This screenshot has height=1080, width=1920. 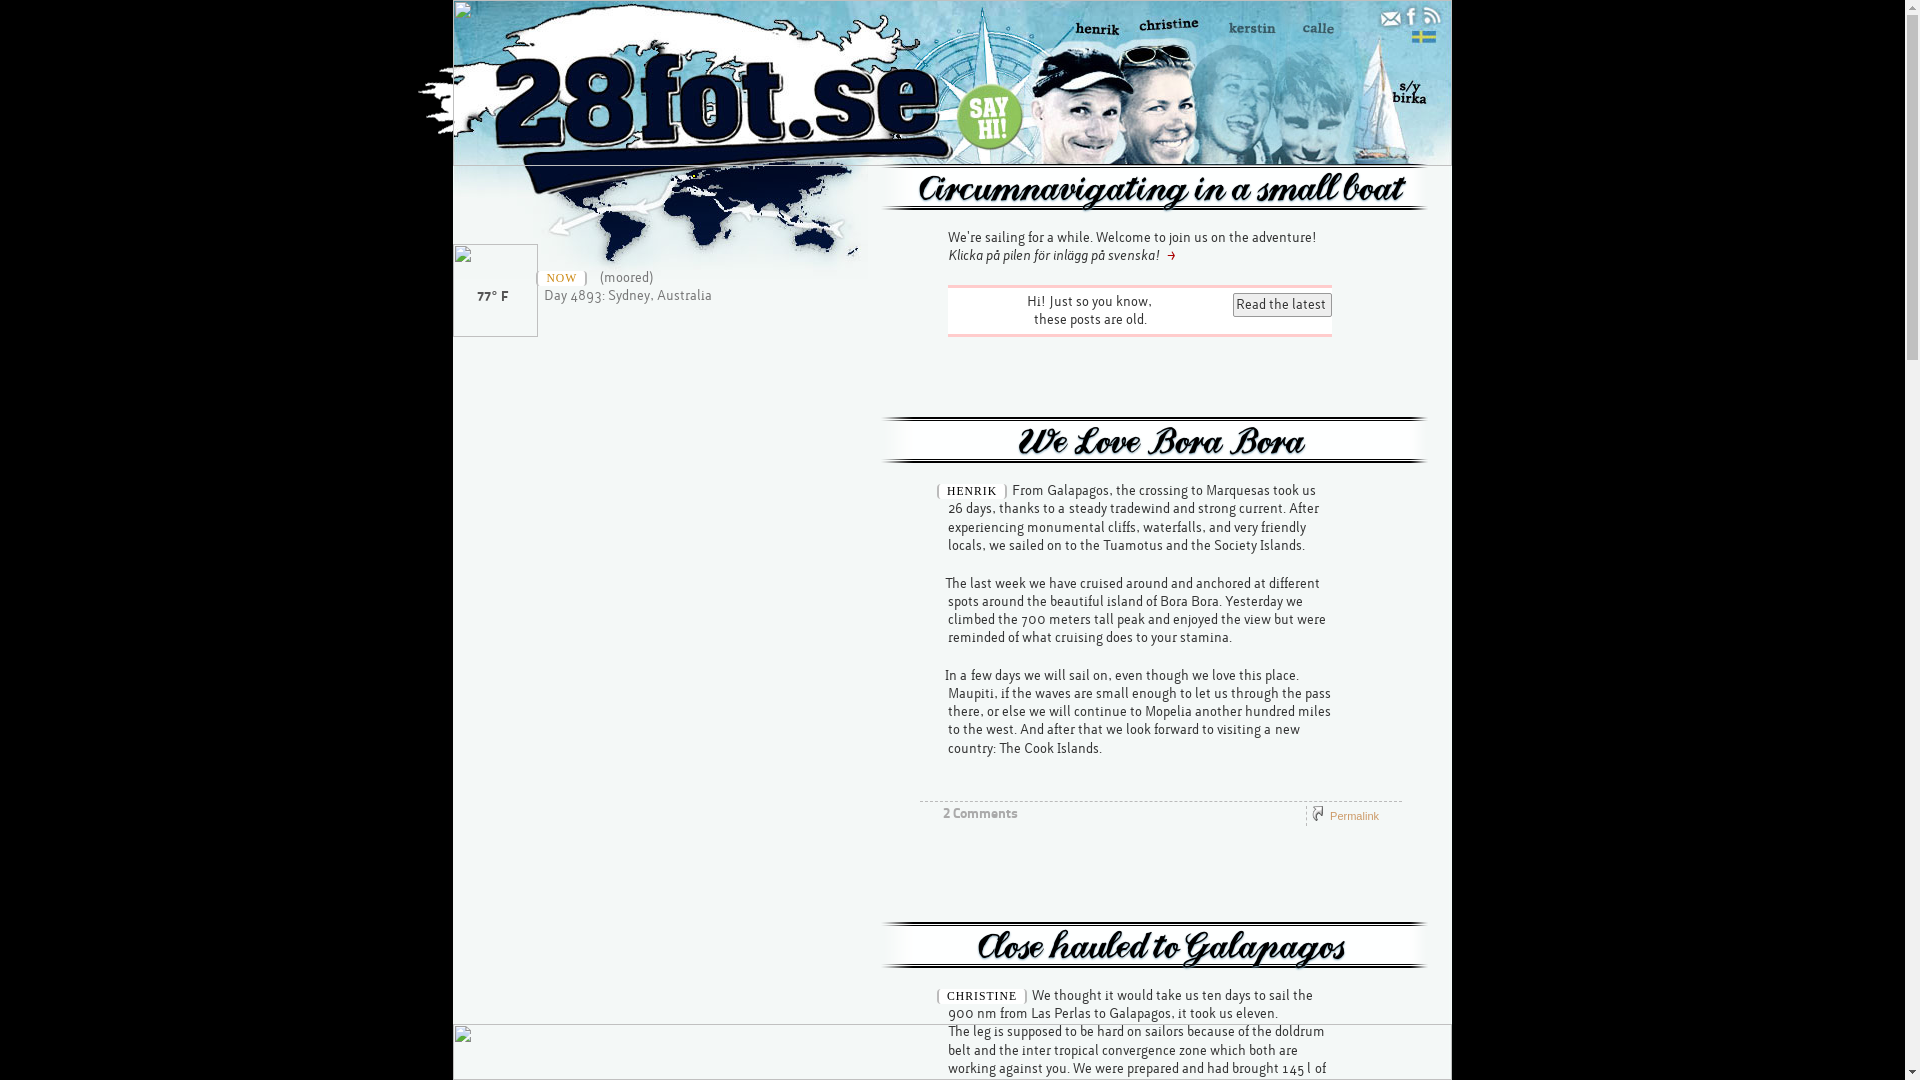 I want to click on 2 Comments, so click(x=980, y=814).